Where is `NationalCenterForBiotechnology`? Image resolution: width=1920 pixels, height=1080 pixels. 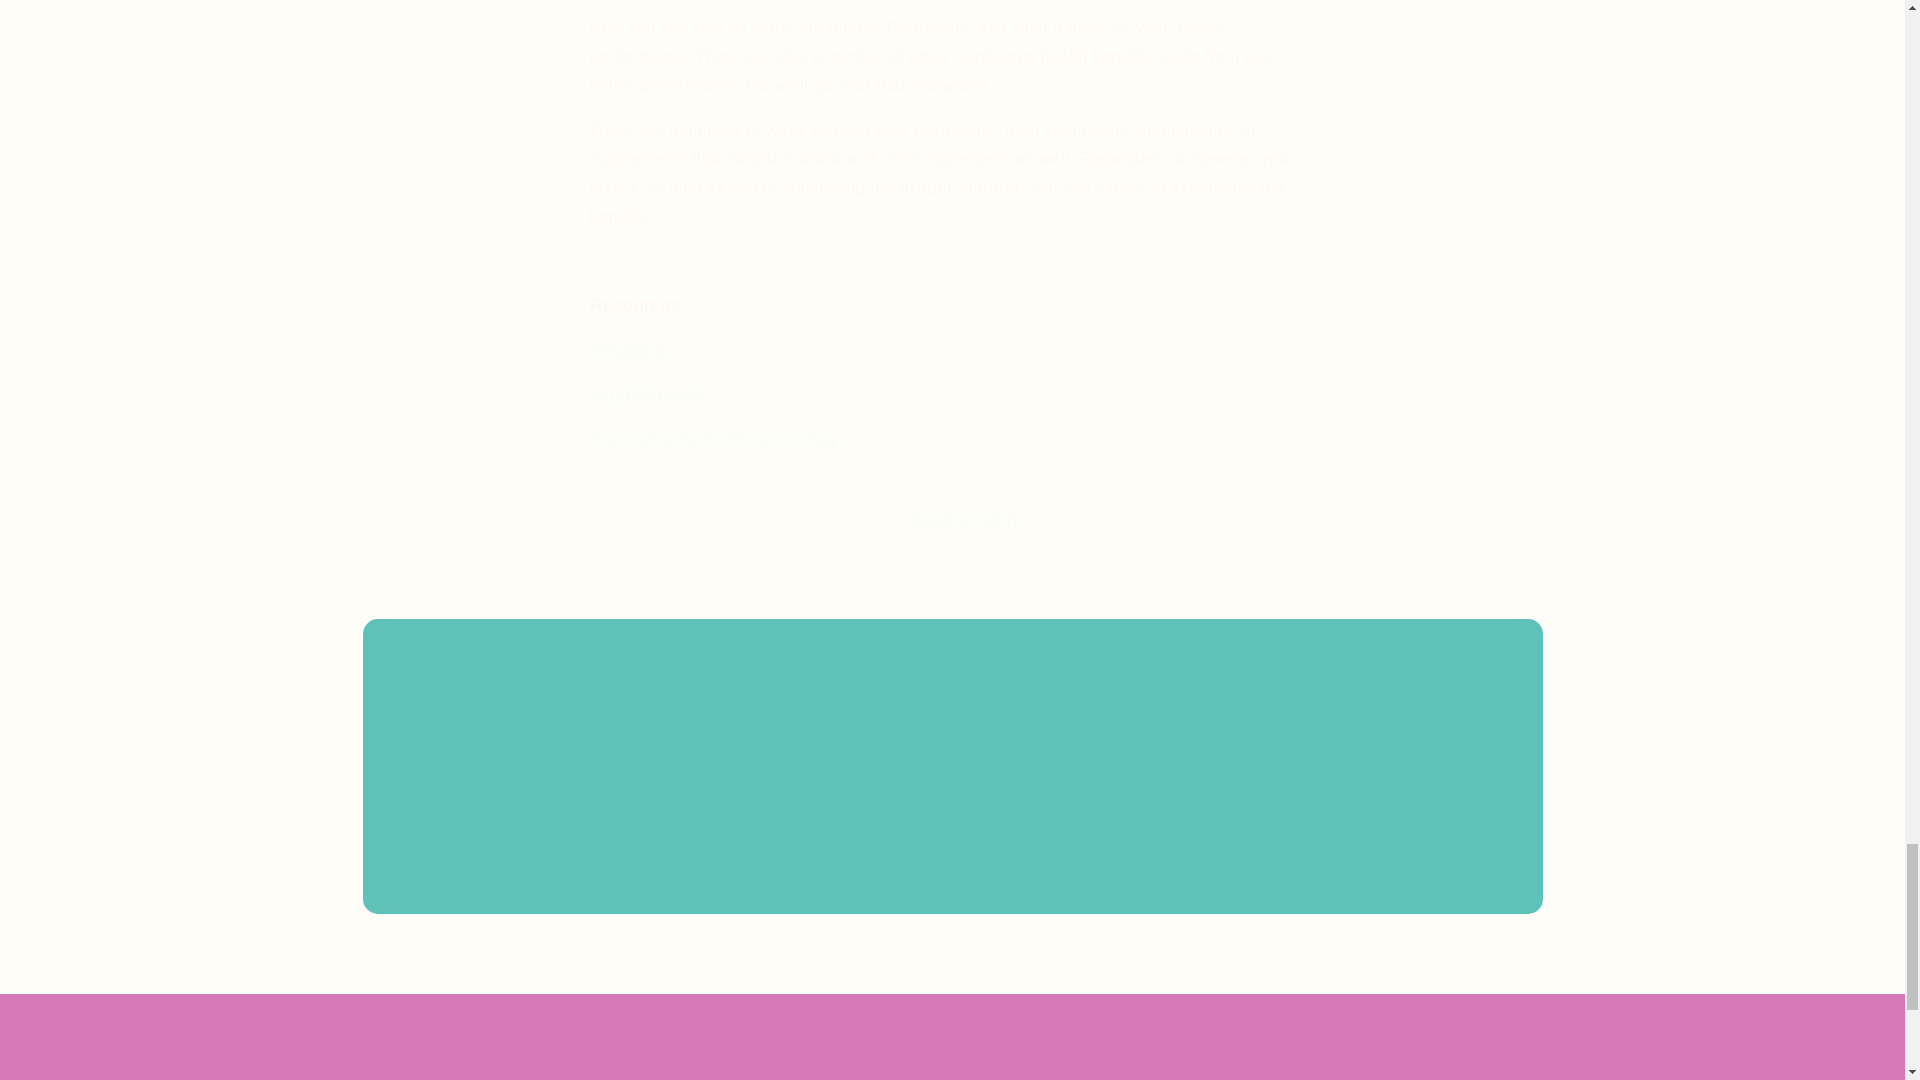
NationalCenterForBiotechnology is located at coordinates (714, 439).